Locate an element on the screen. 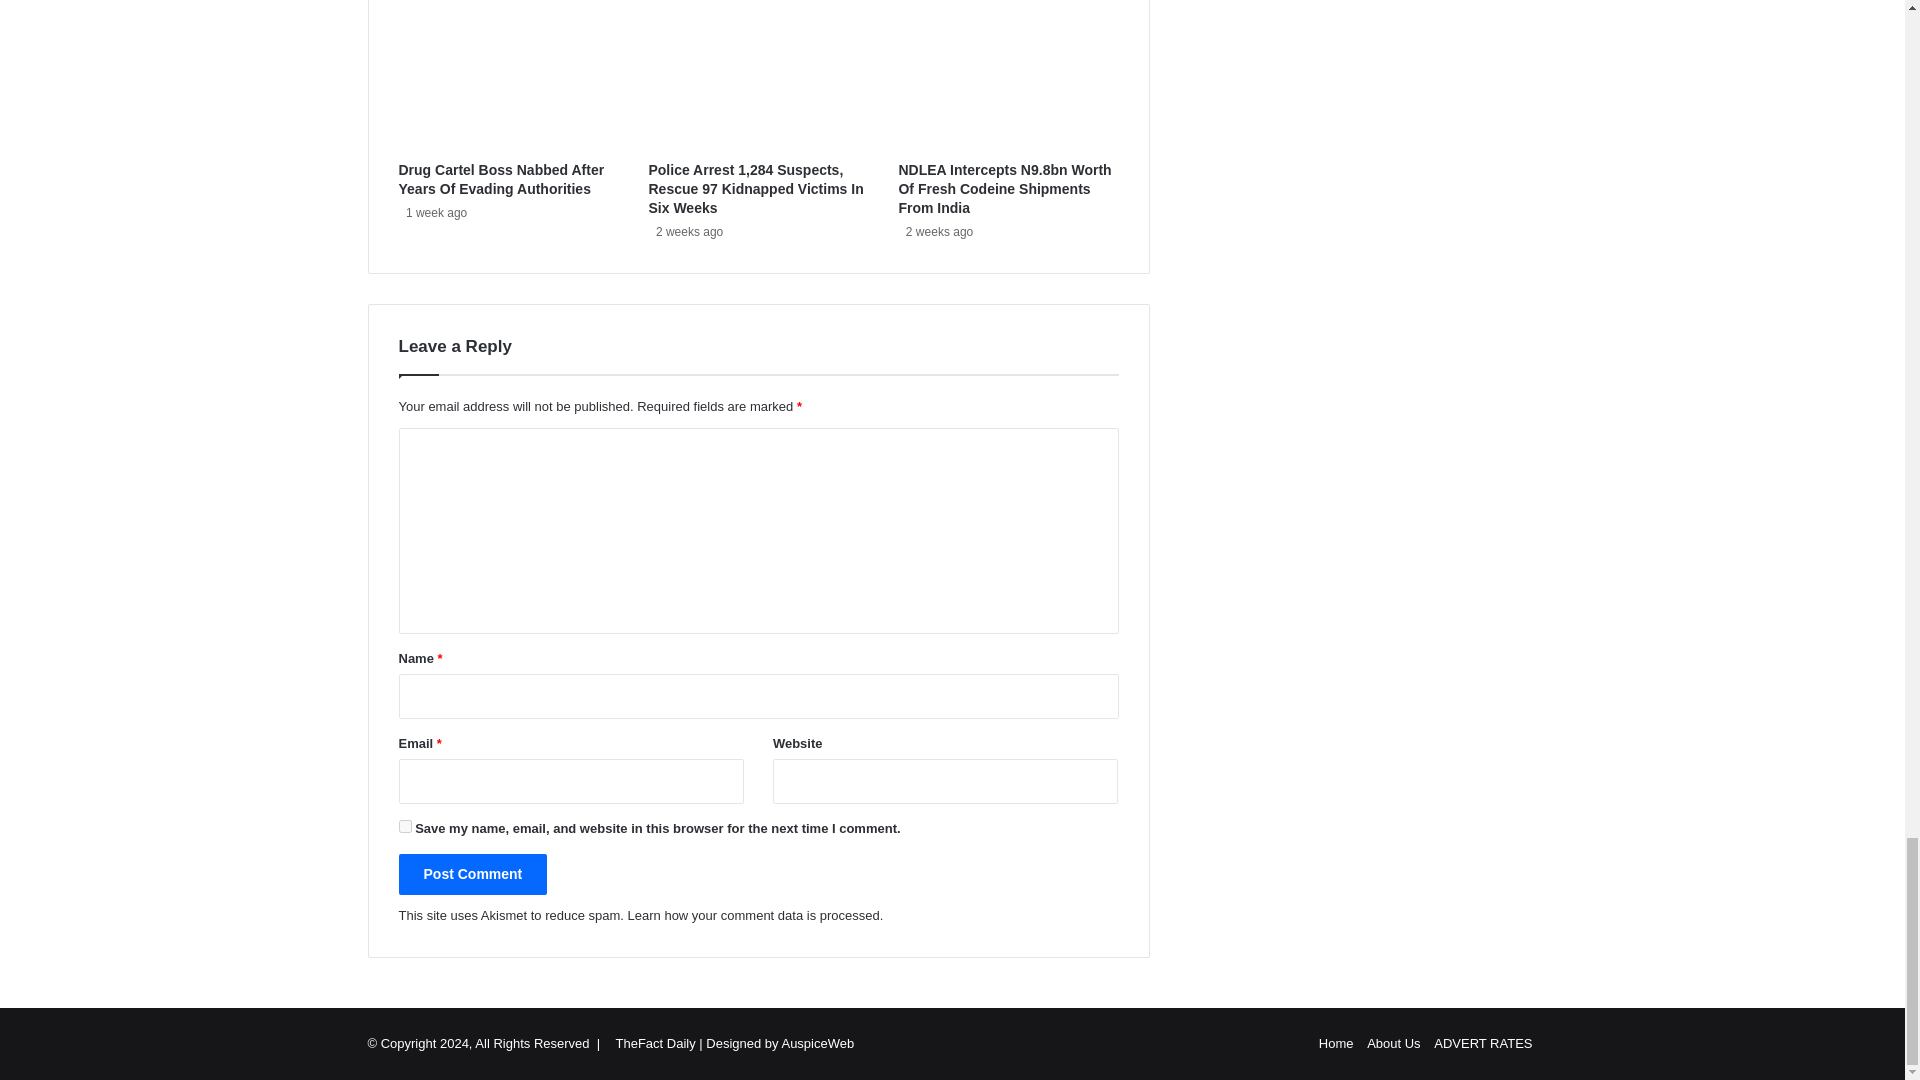 The width and height of the screenshot is (1920, 1080). yes is located at coordinates (404, 826).